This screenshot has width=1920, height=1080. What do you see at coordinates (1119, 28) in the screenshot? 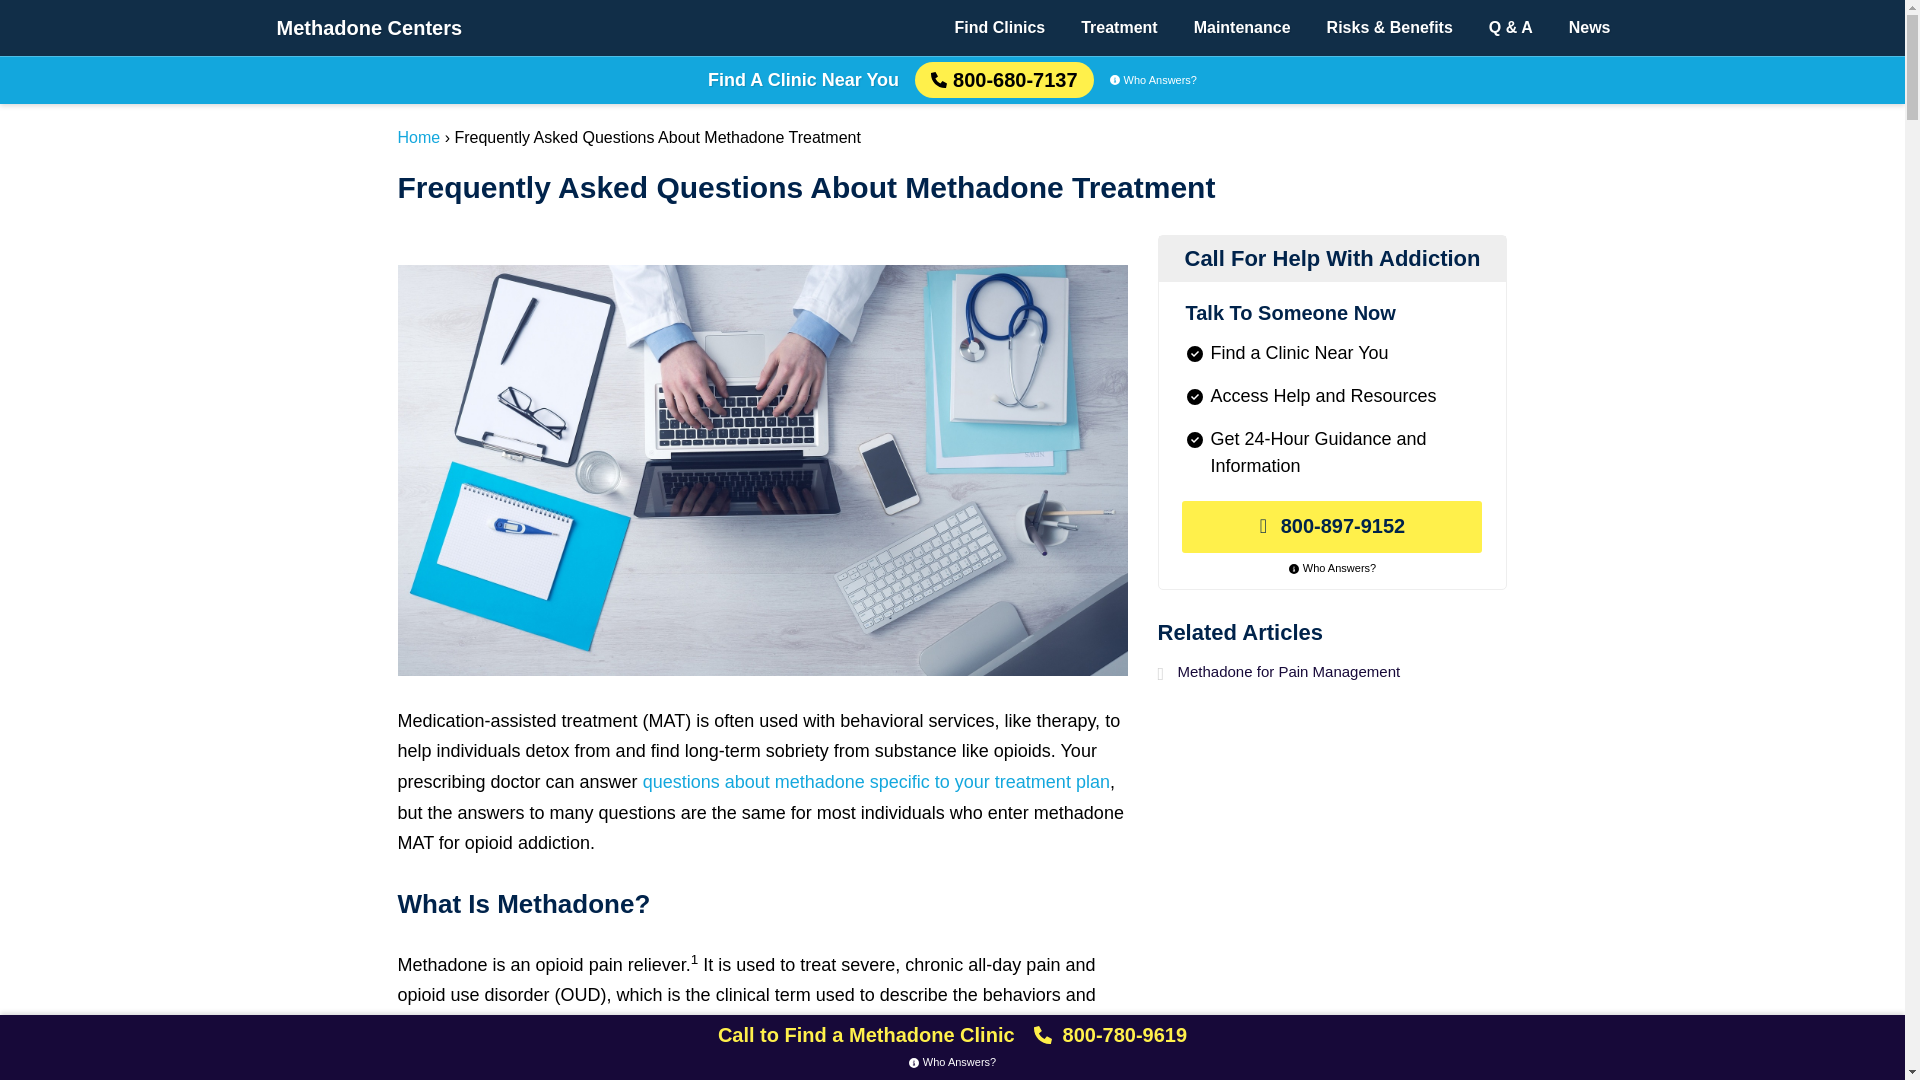
I see `Treatment` at bounding box center [1119, 28].